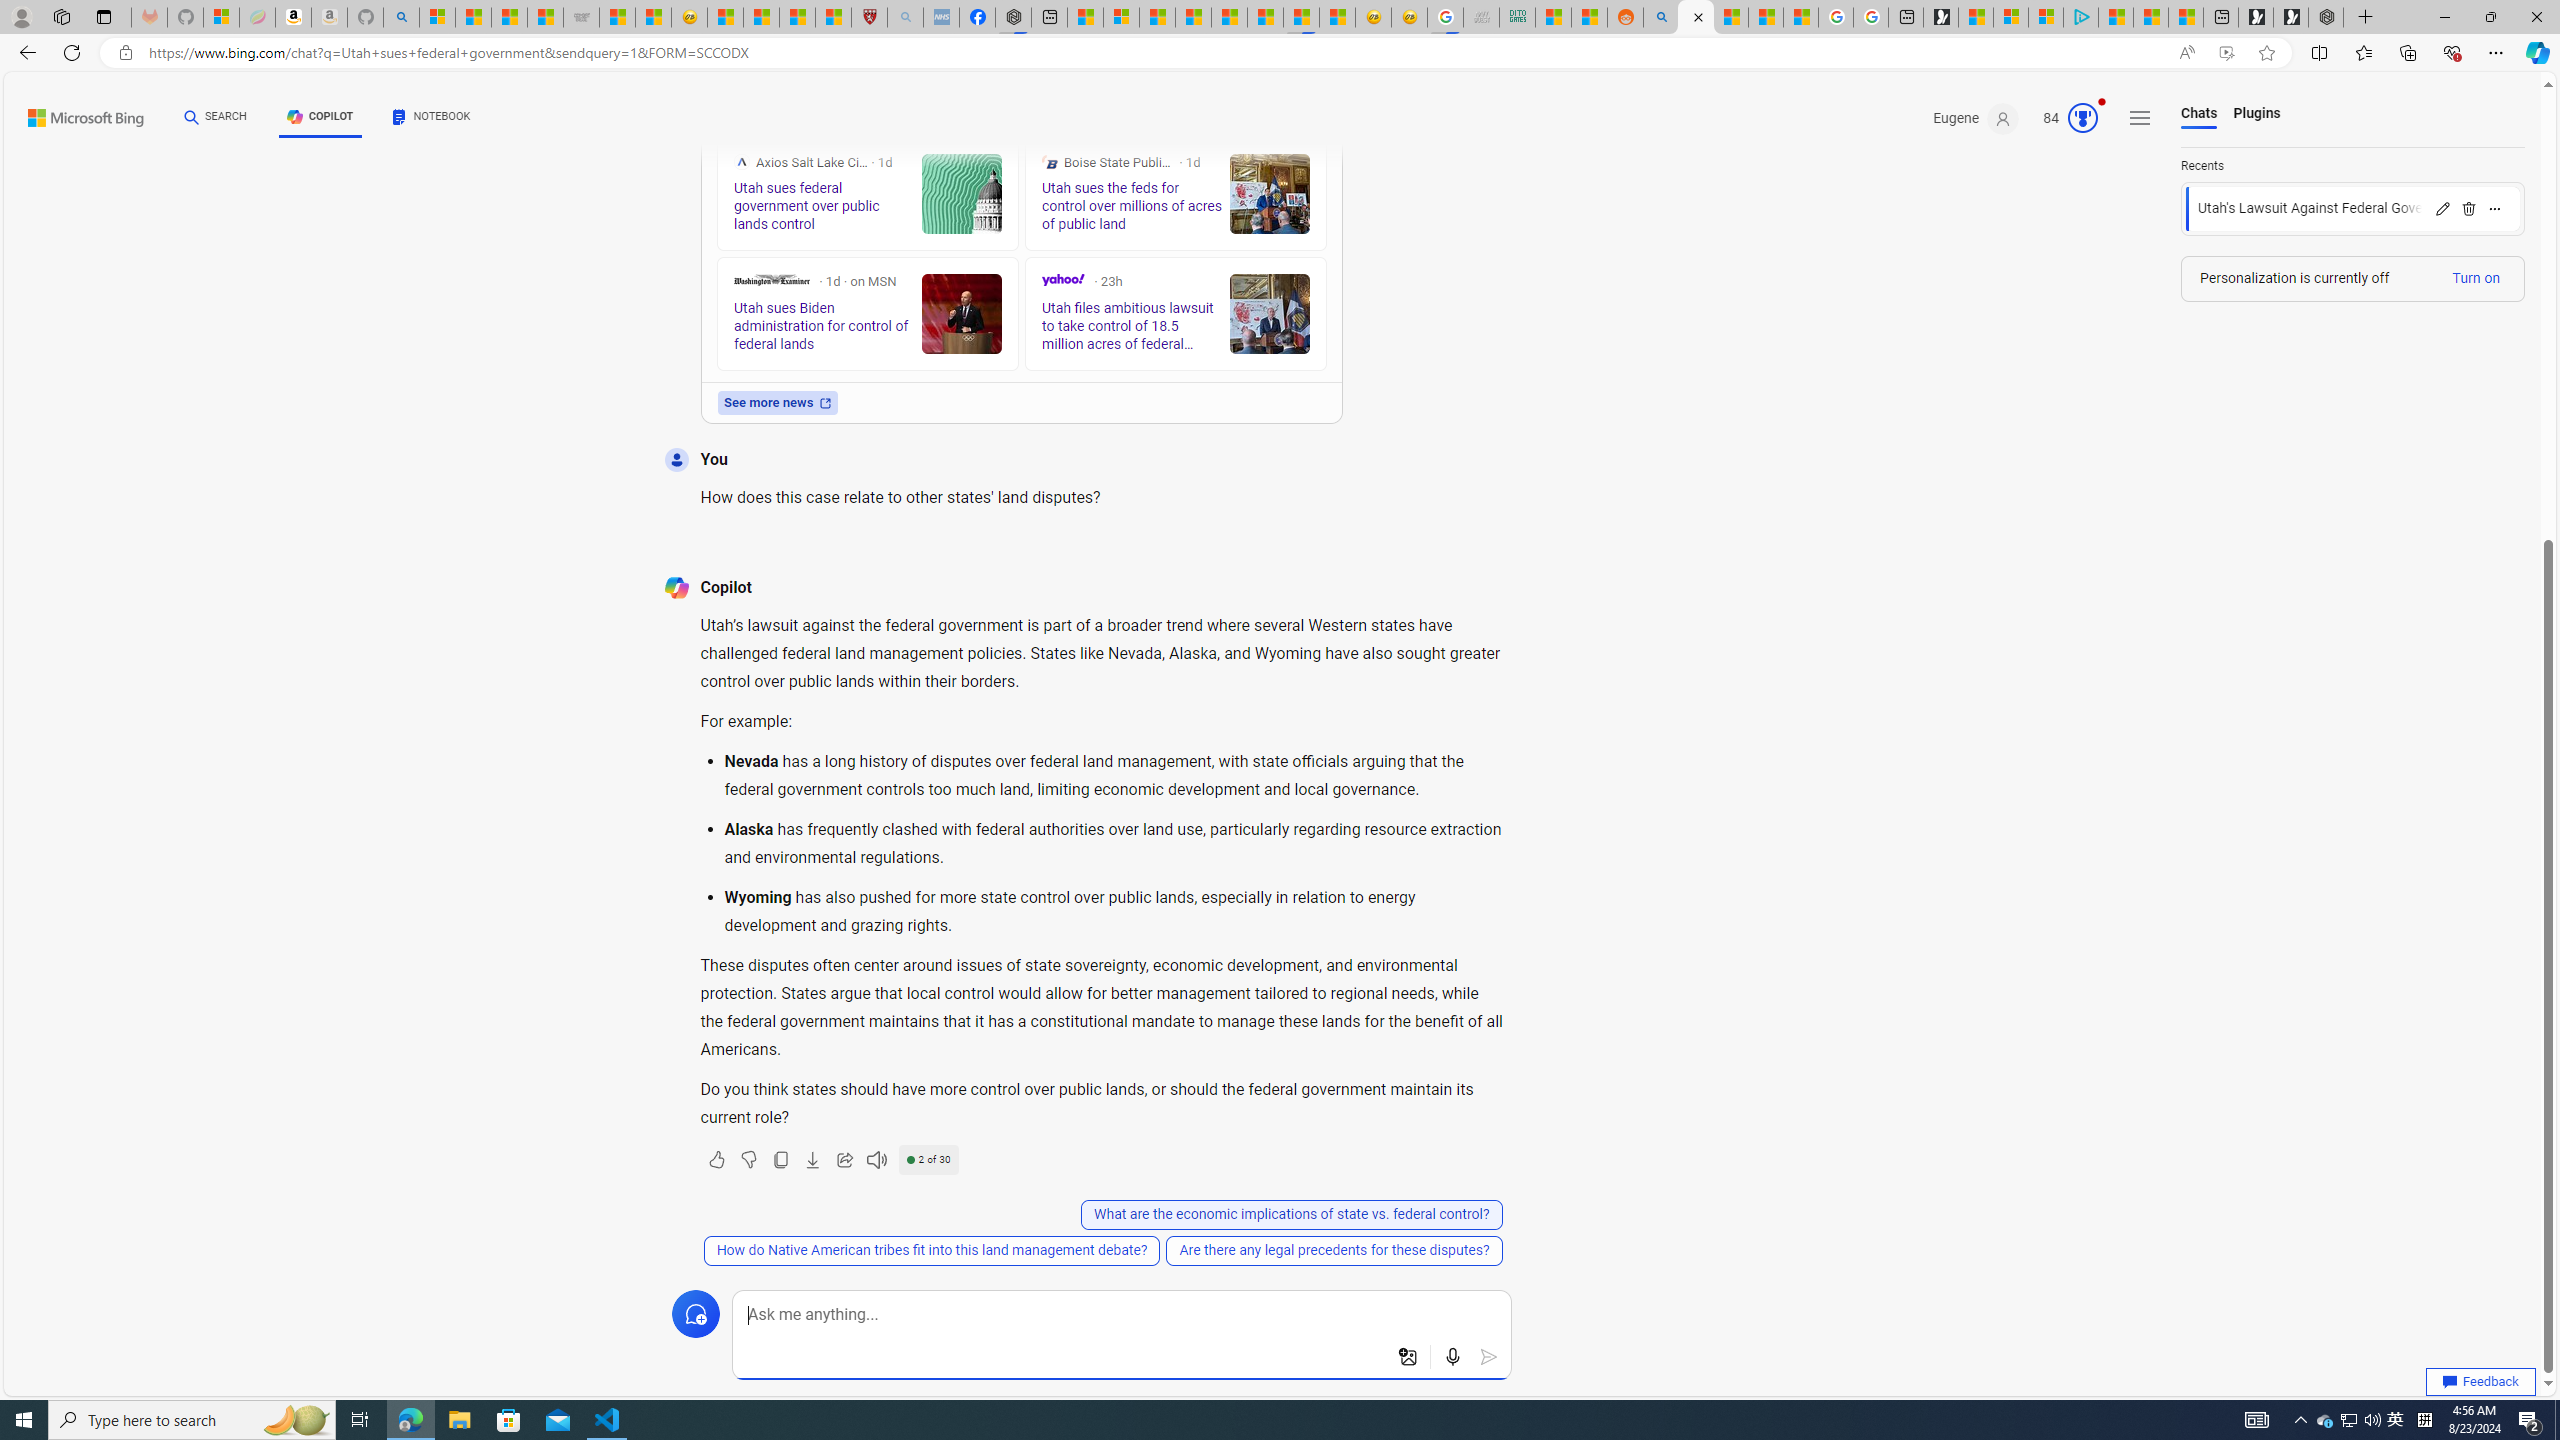 The width and height of the screenshot is (2560, 1440). Describe the element at coordinates (2102, 102) in the screenshot. I see `Animation` at that location.